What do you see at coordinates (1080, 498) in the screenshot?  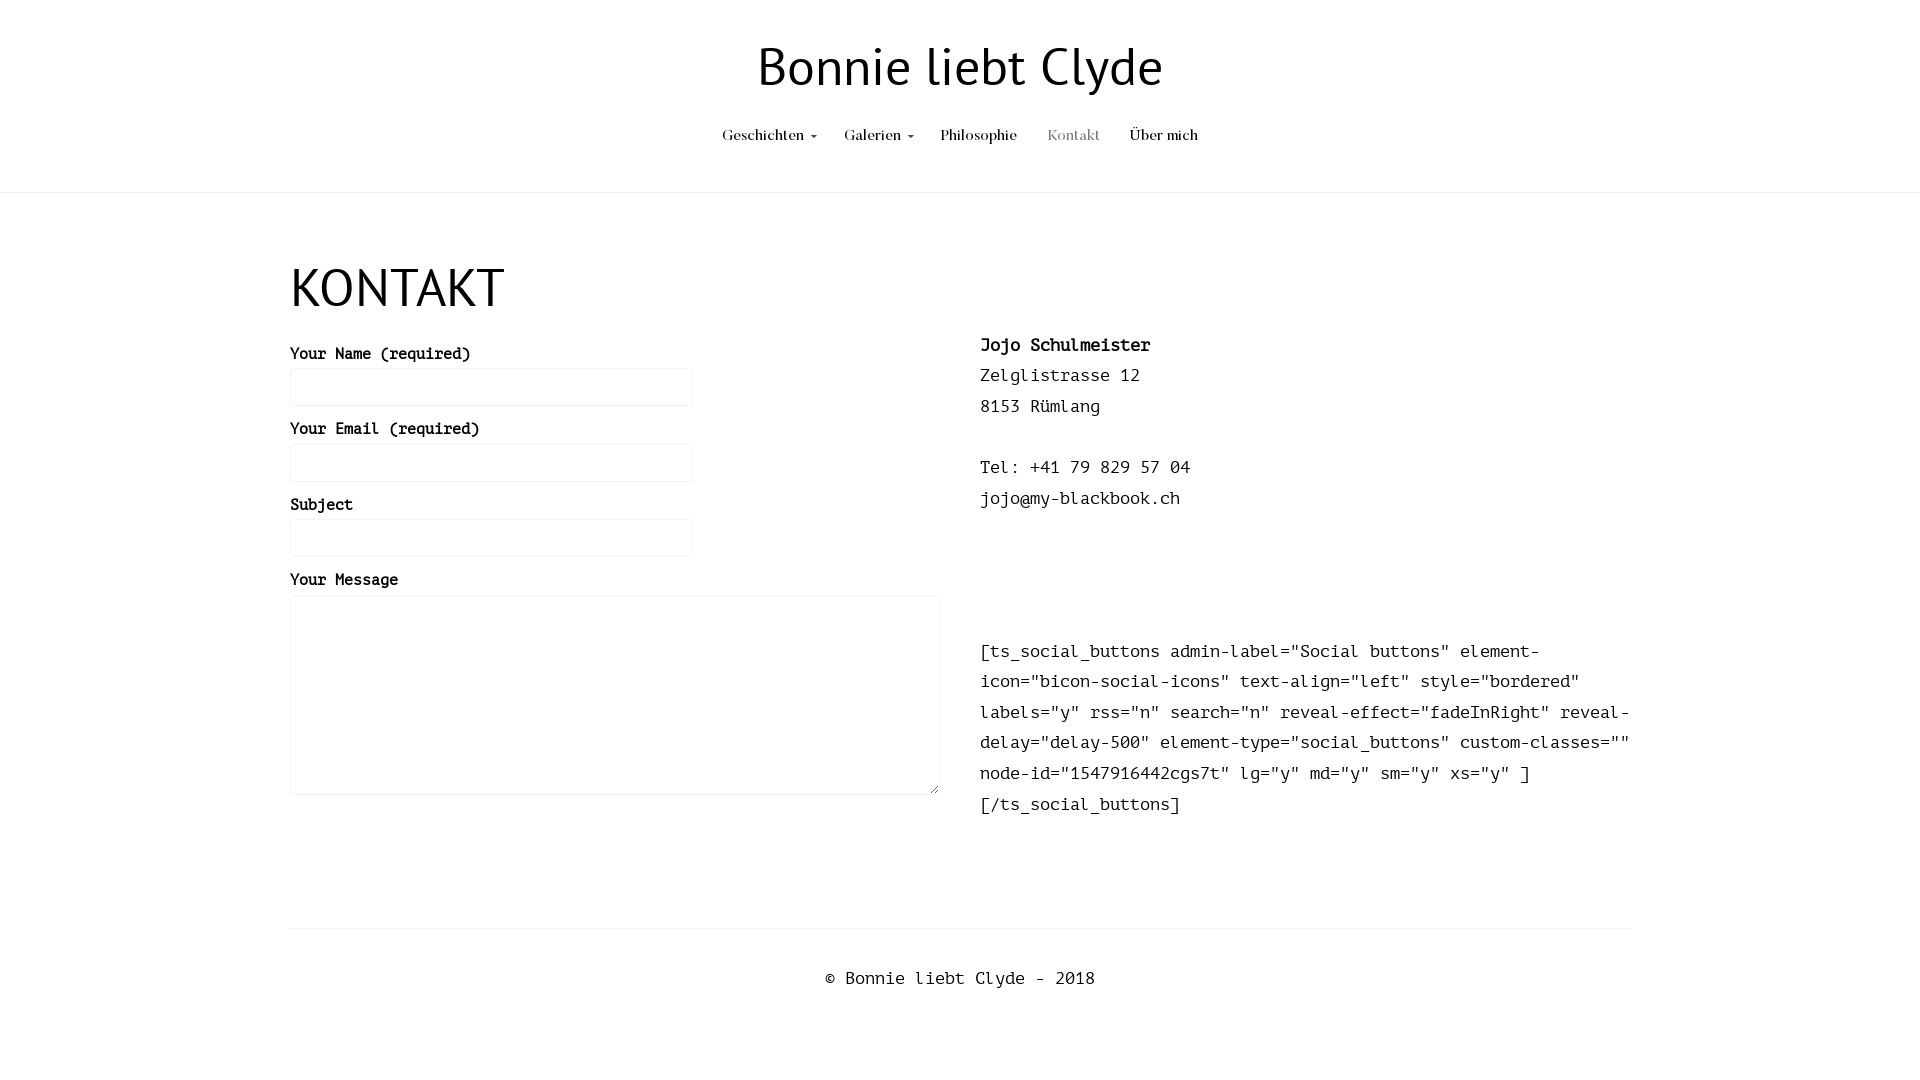 I see `jojo@my-blackbook.ch` at bounding box center [1080, 498].